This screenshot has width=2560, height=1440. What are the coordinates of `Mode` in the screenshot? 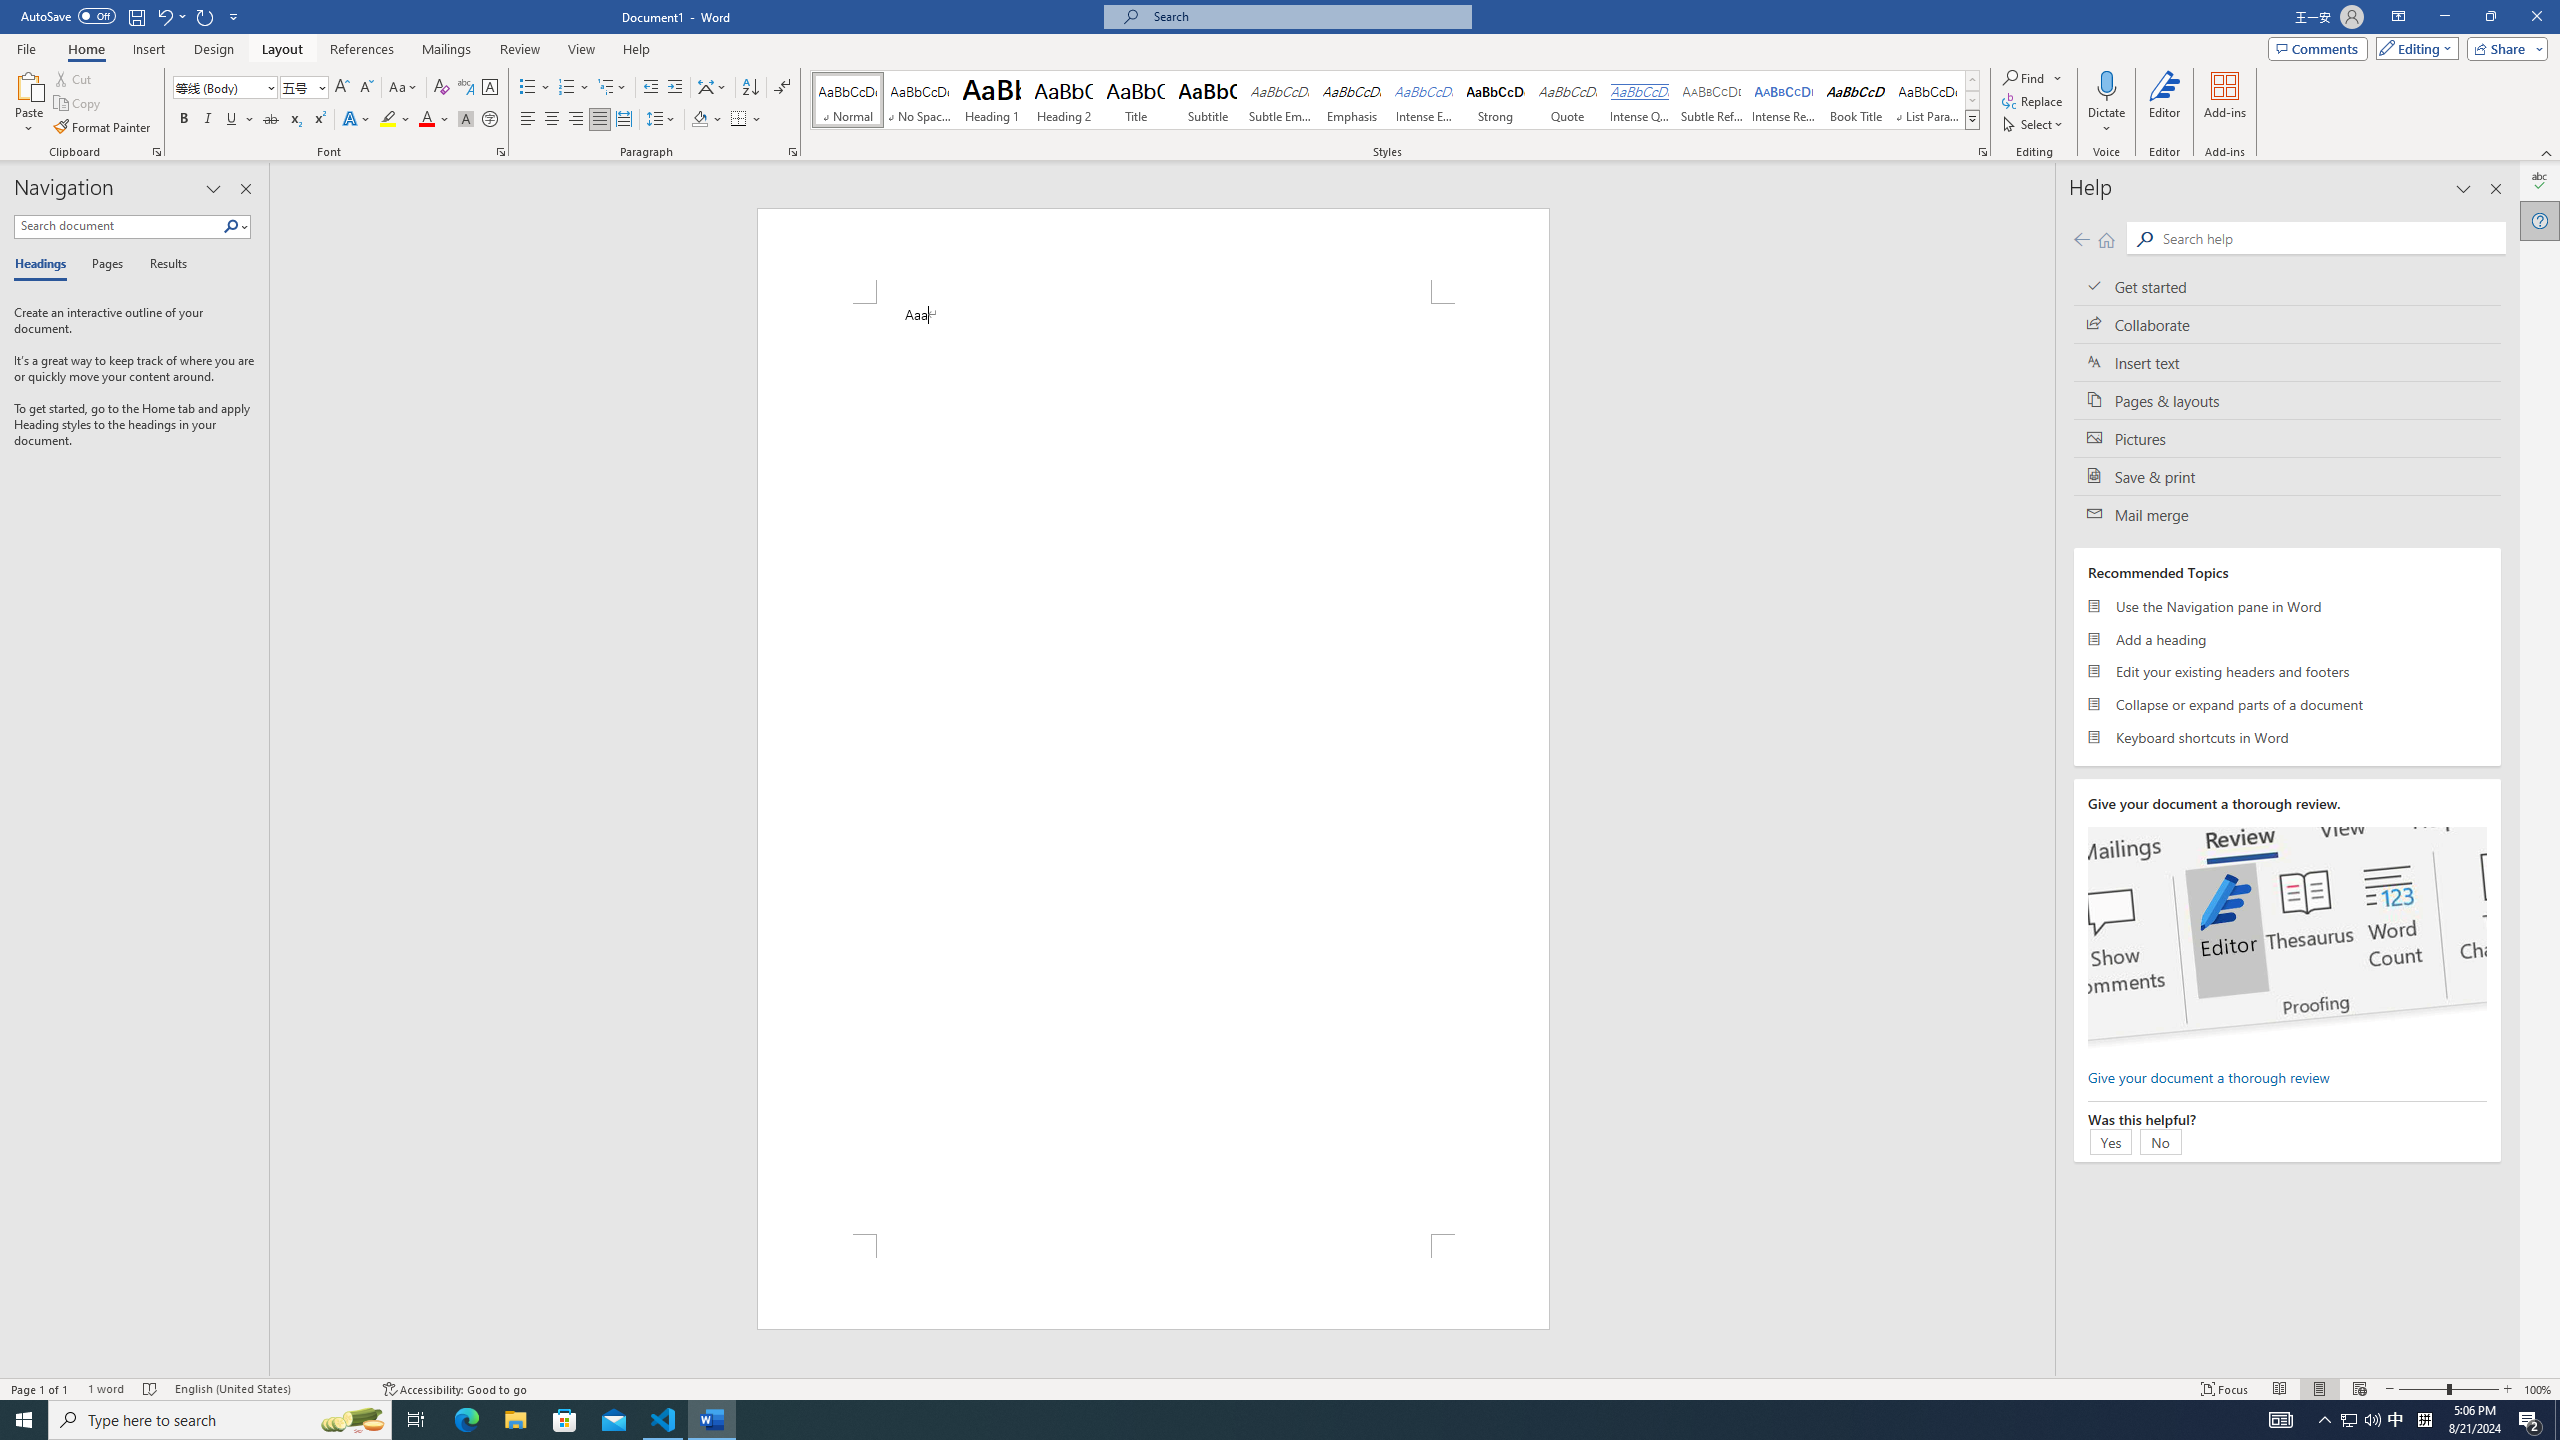 It's located at (2414, 48).